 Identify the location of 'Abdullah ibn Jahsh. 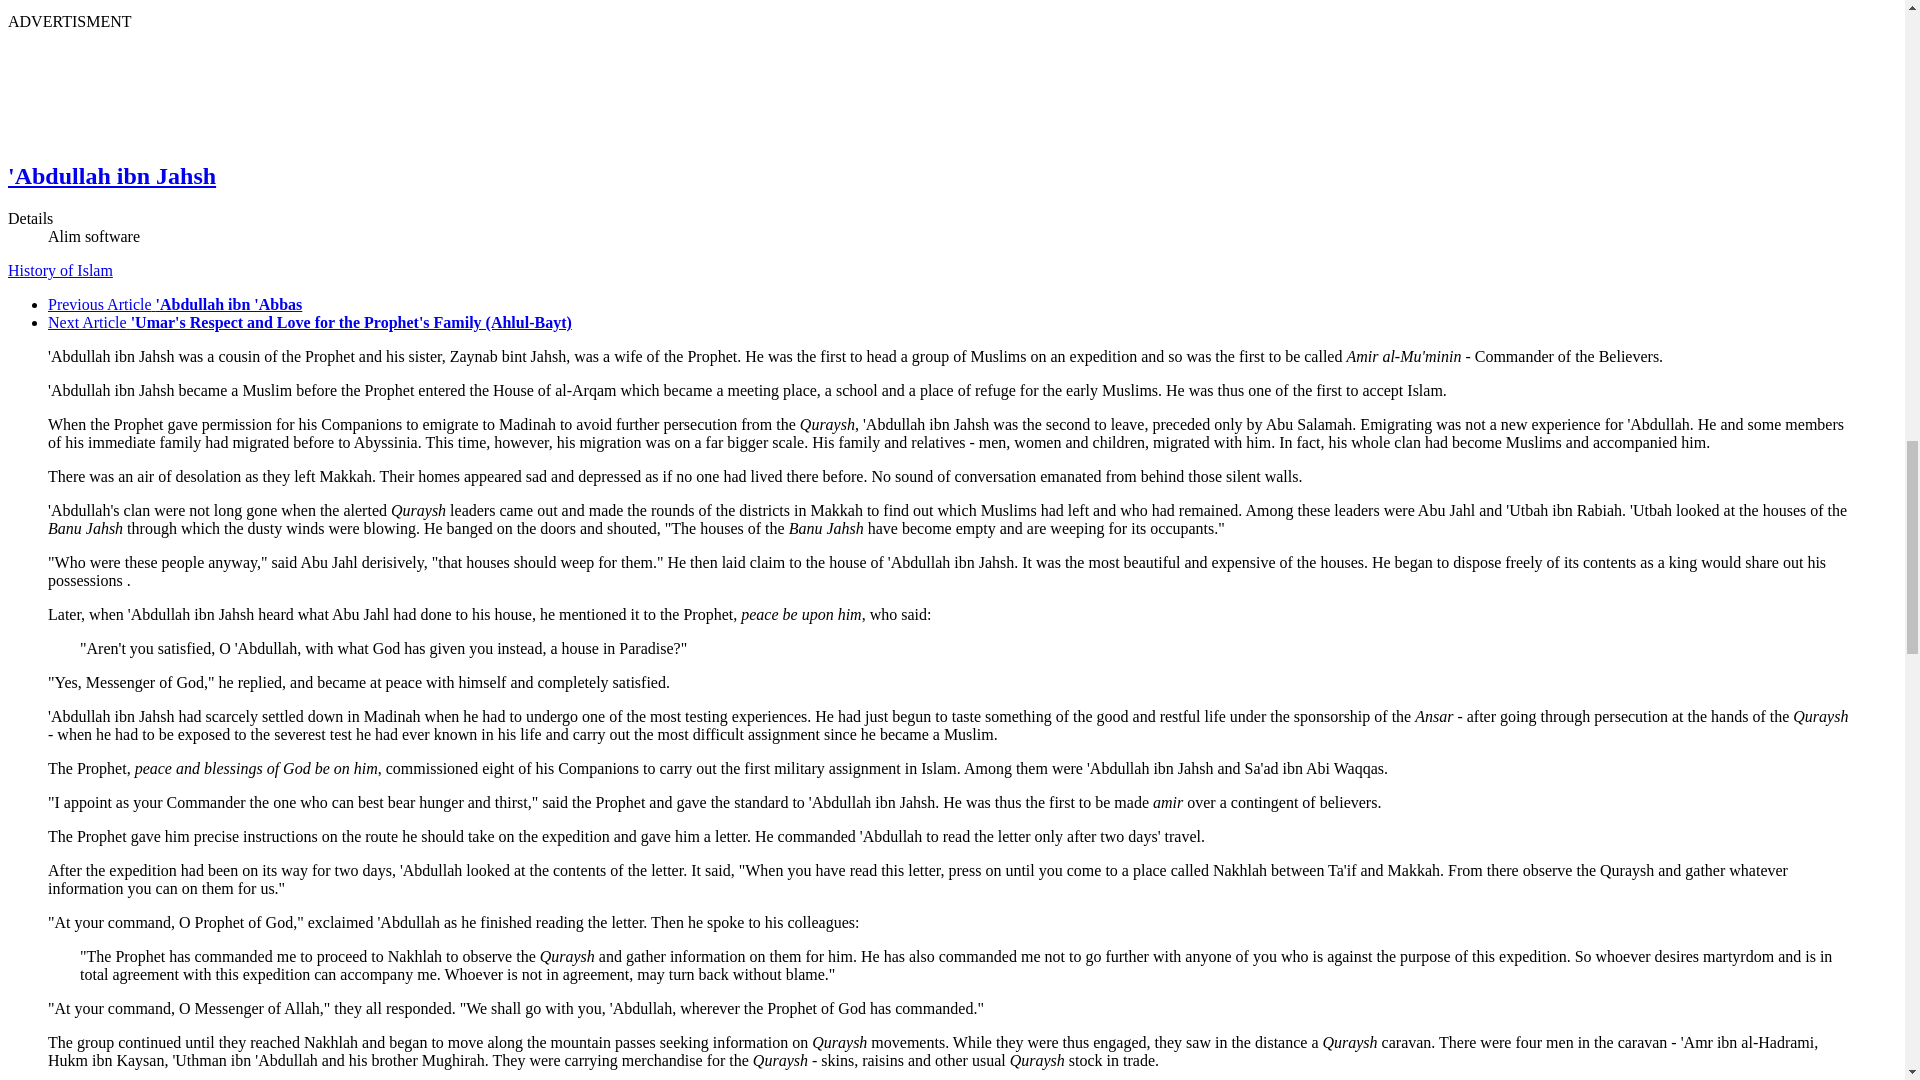
(111, 176).